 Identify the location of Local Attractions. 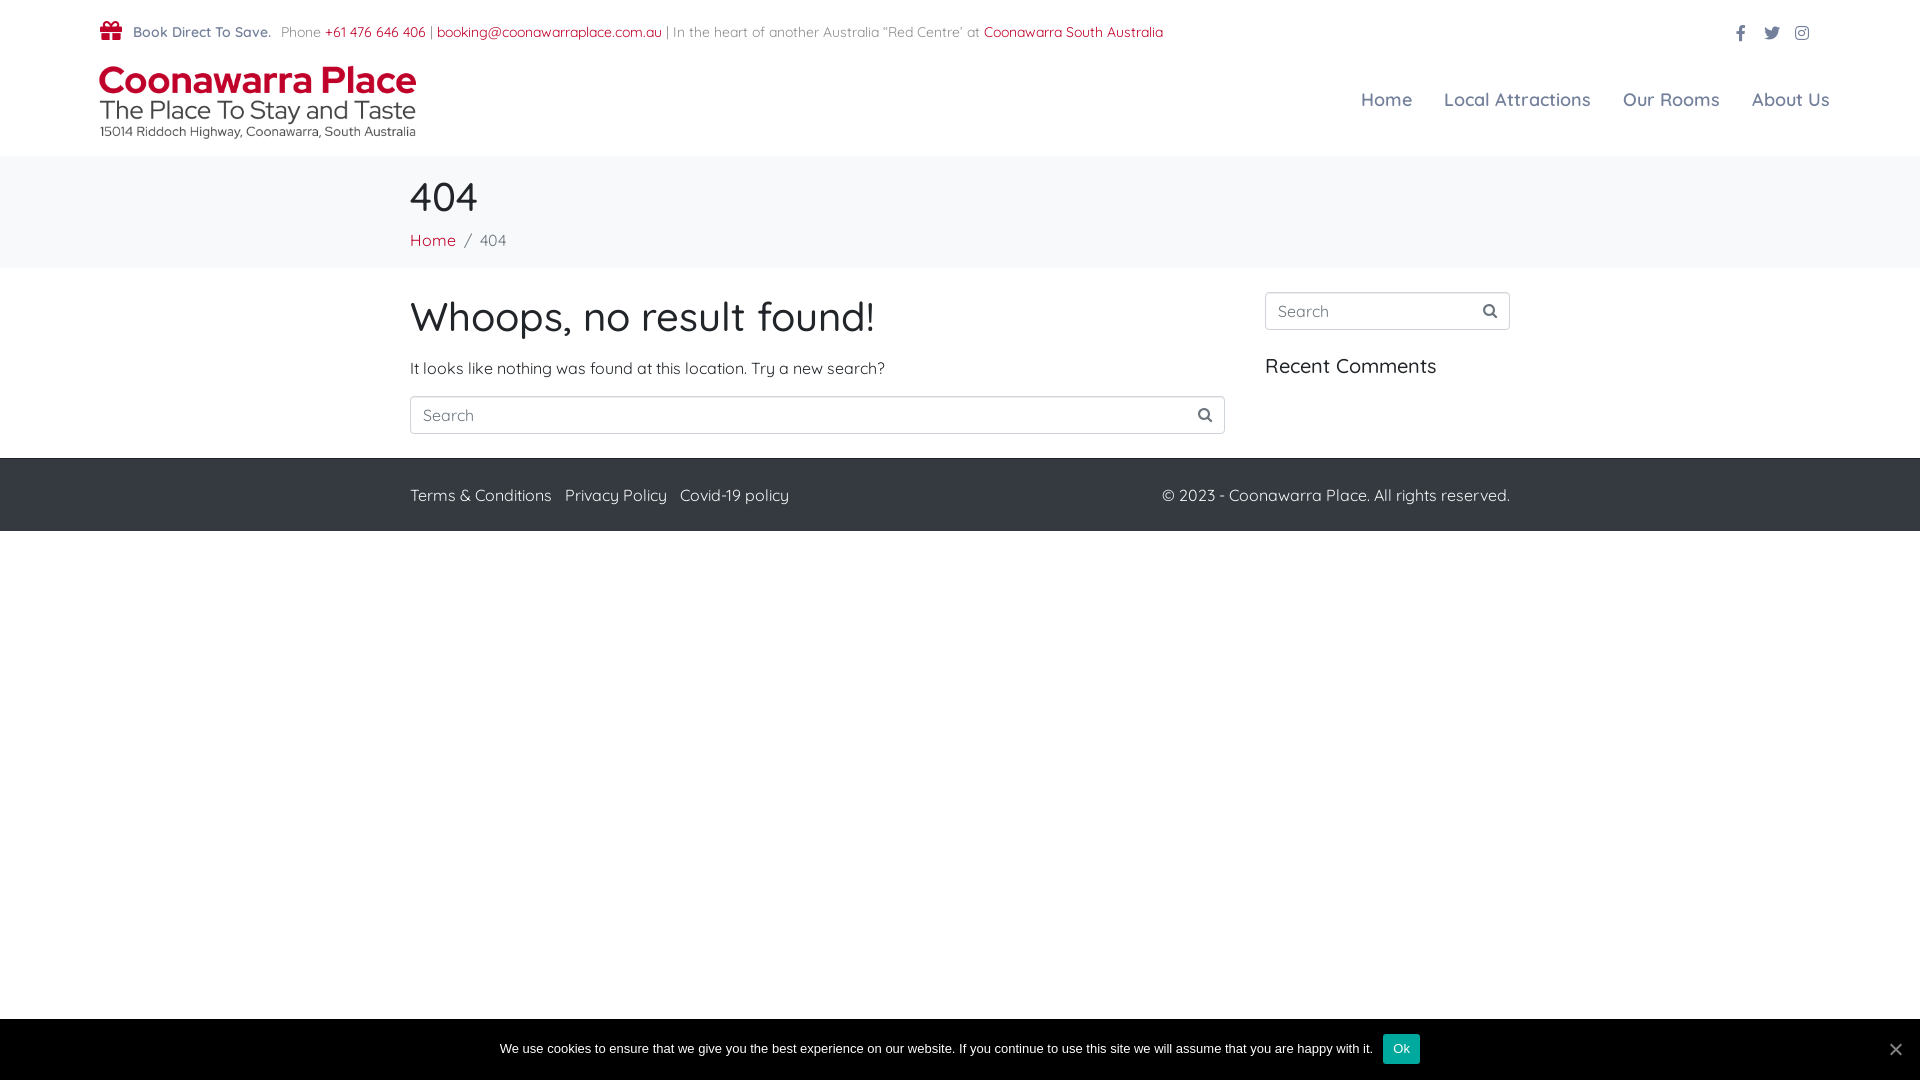
(1518, 100).